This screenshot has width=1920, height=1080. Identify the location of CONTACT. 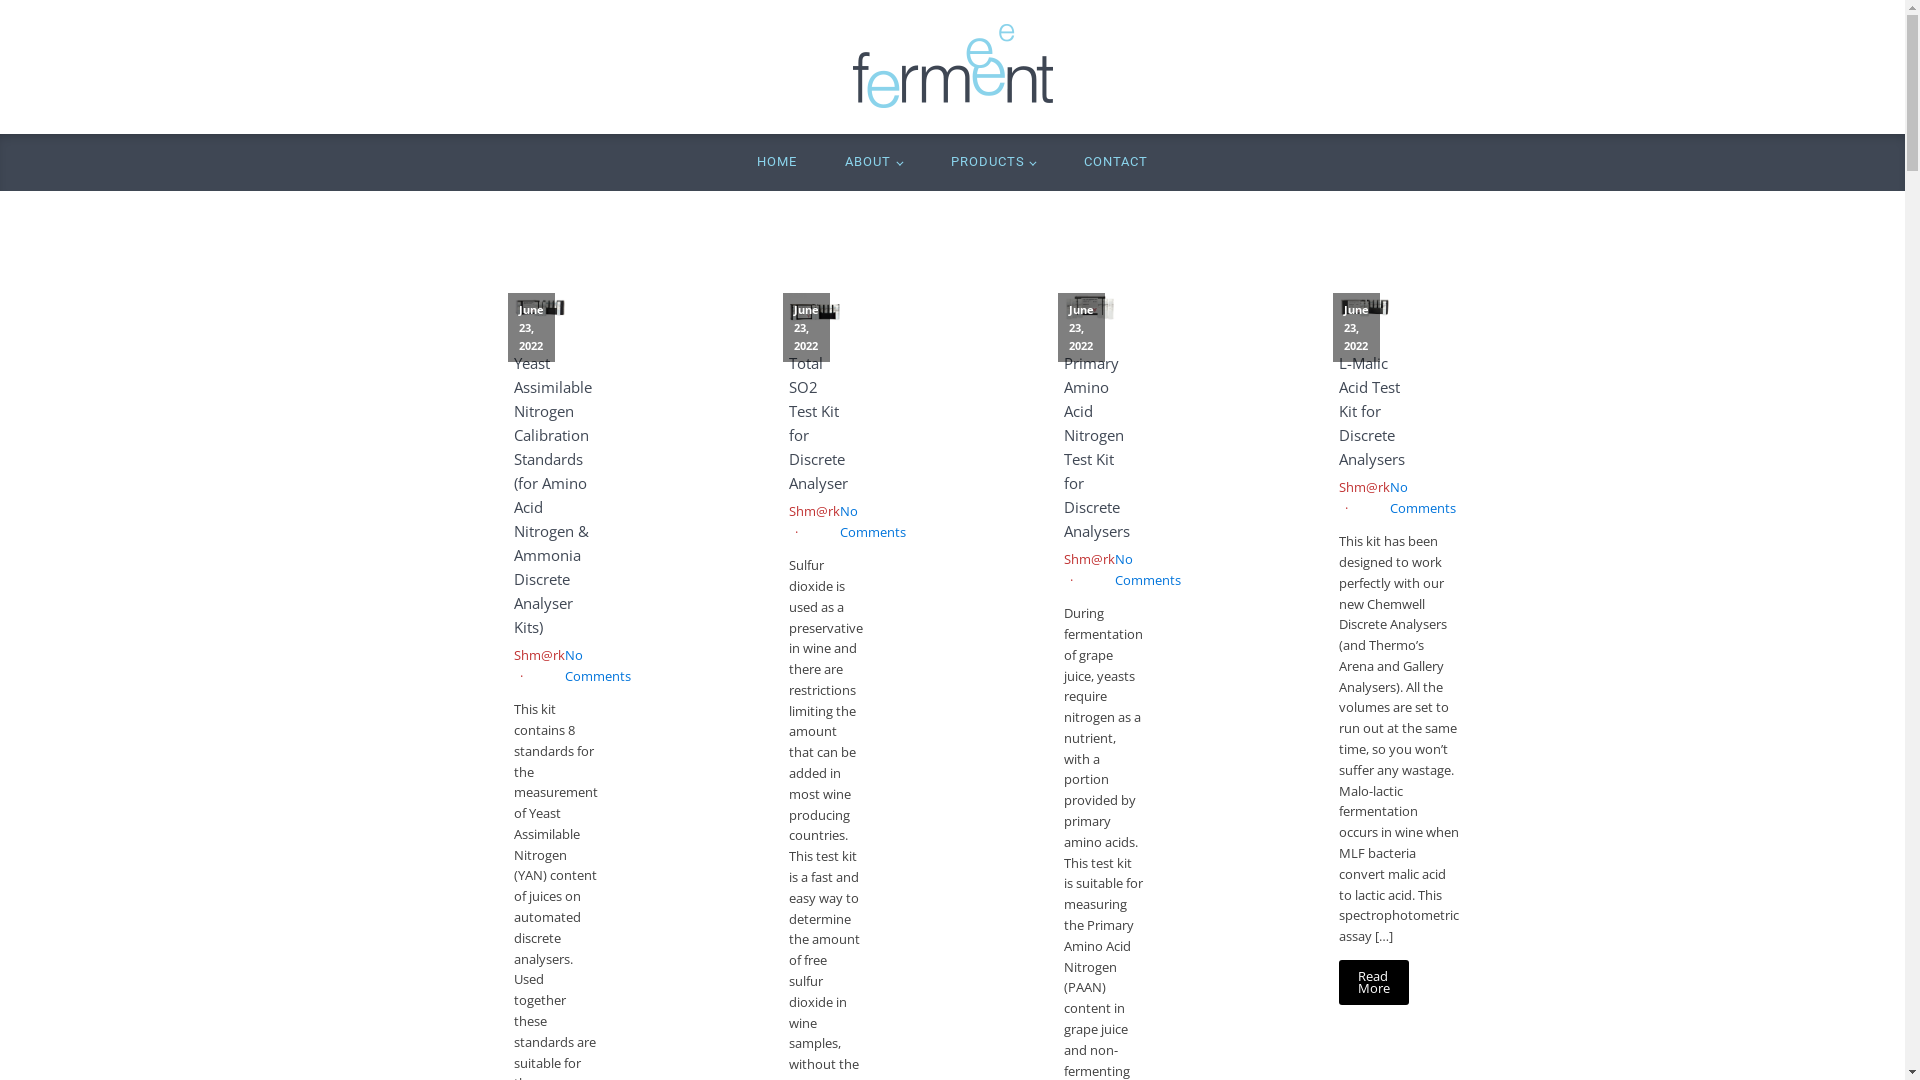
(1116, 162).